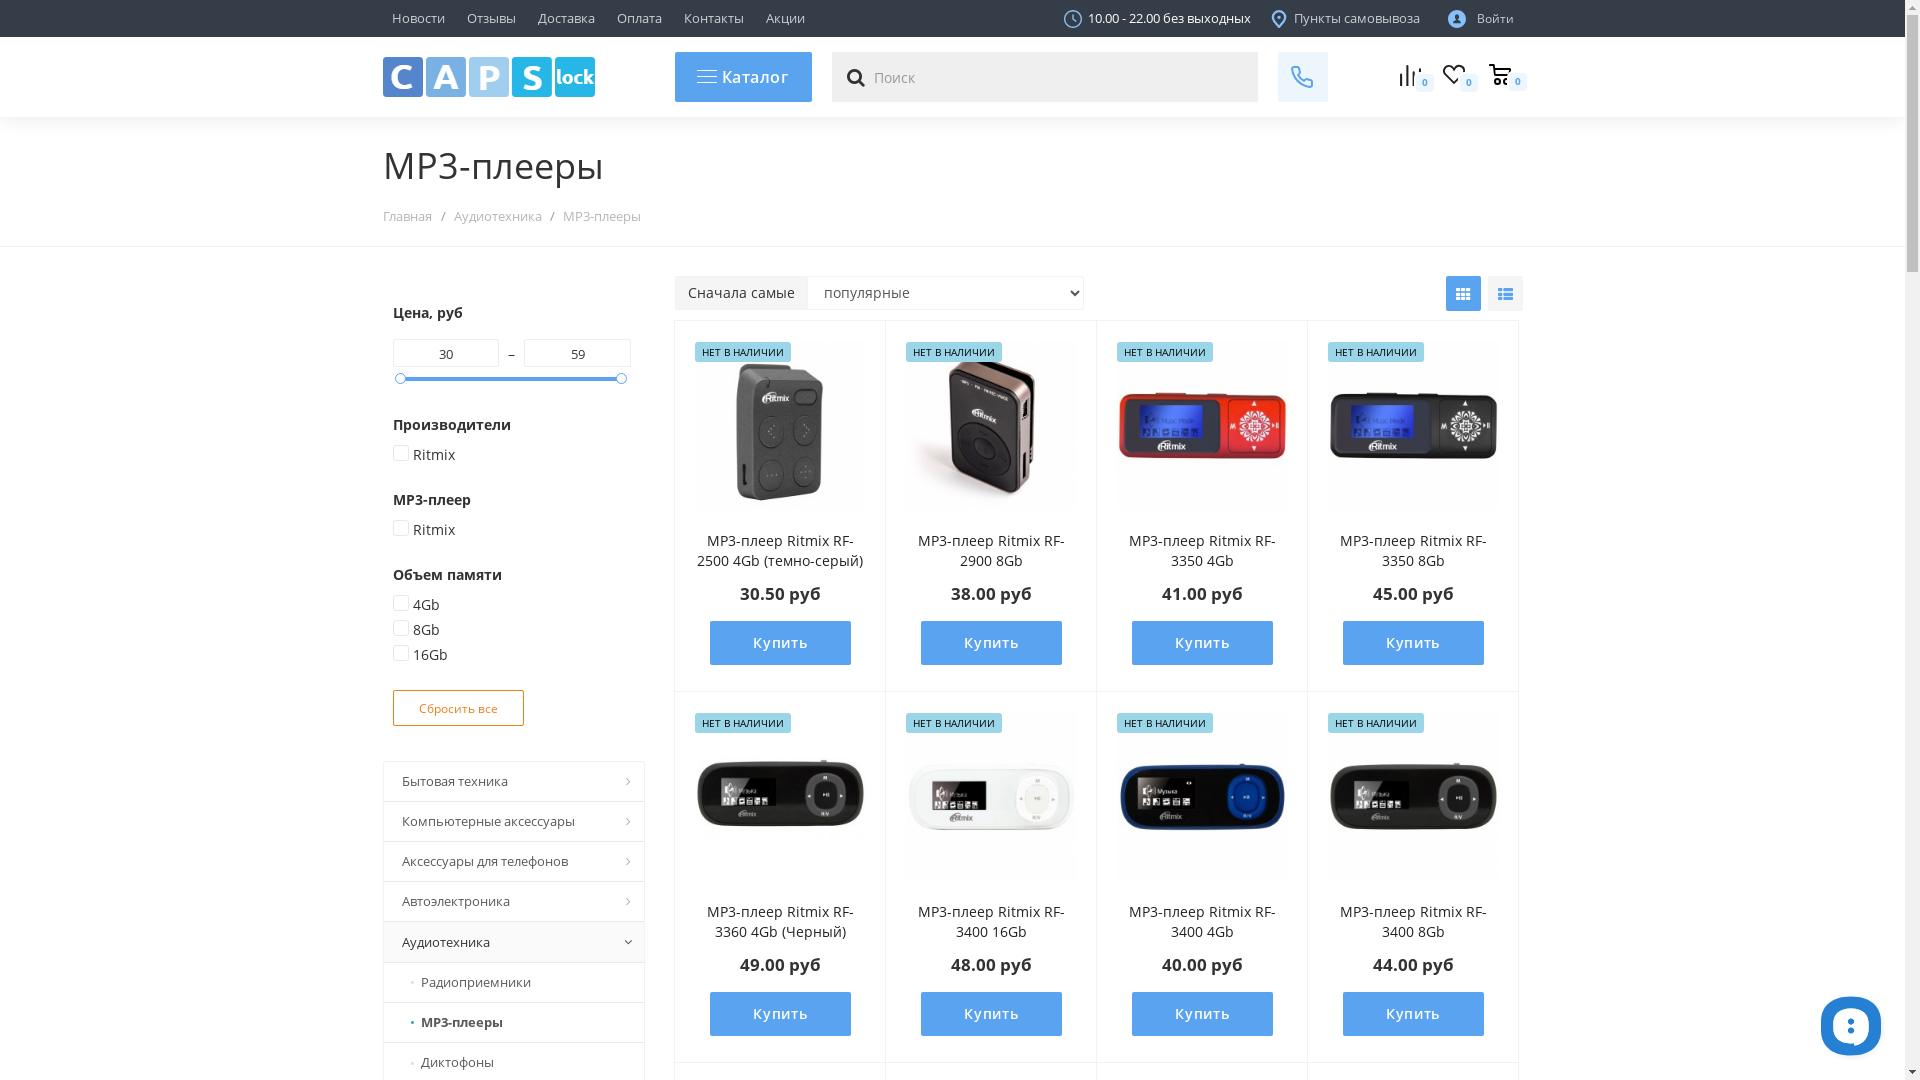 This screenshot has height=1080, width=1920. What do you see at coordinates (1499, 76) in the screenshot?
I see `0` at bounding box center [1499, 76].